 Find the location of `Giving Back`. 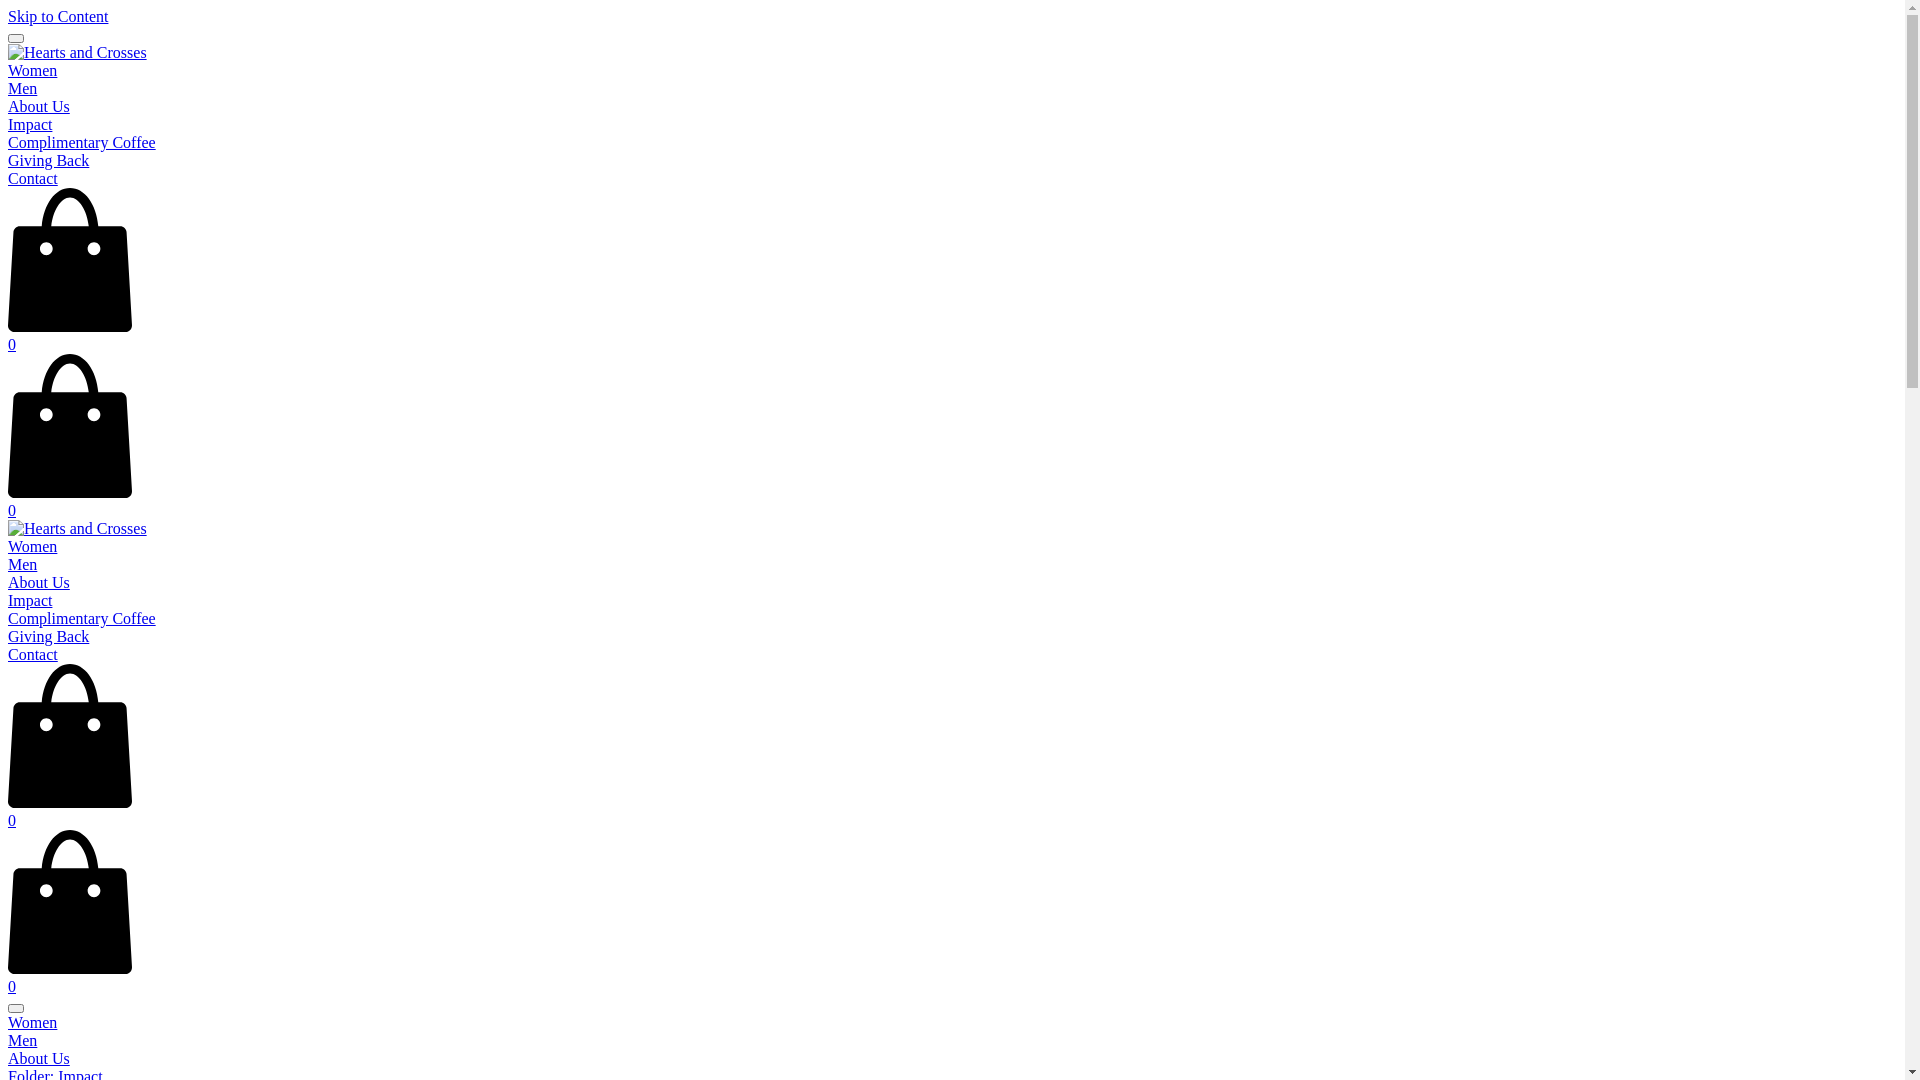

Giving Back is located at coordinates (48, 636).